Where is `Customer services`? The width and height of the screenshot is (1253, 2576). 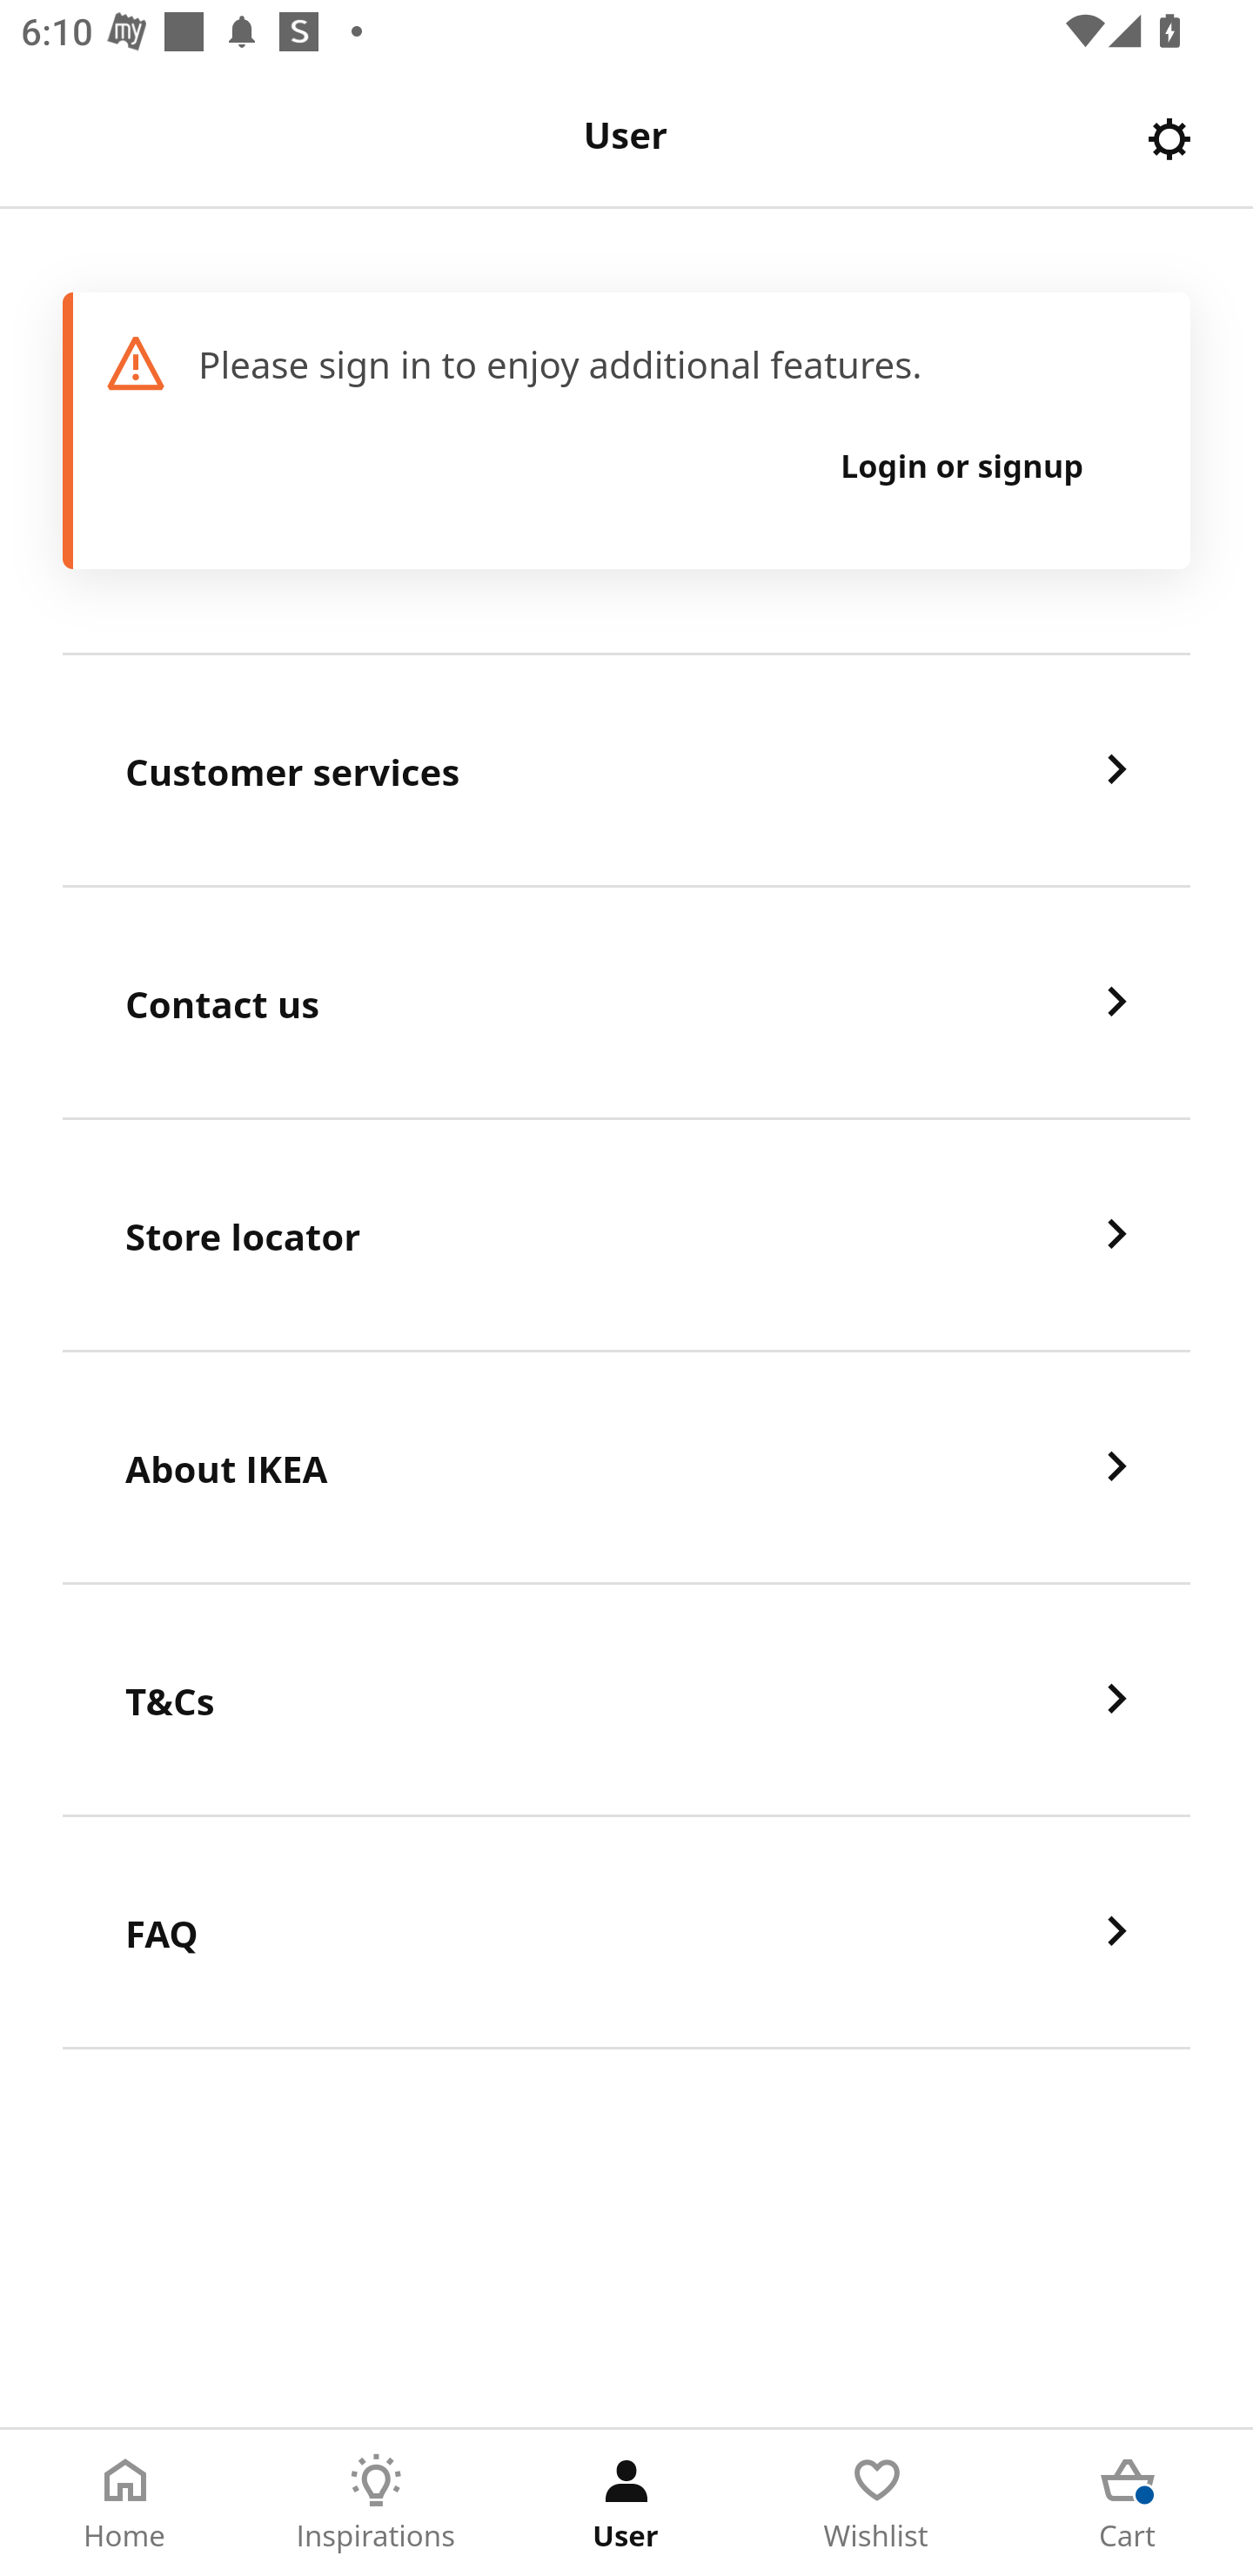
Customer services is located at coordinates (626, 771).